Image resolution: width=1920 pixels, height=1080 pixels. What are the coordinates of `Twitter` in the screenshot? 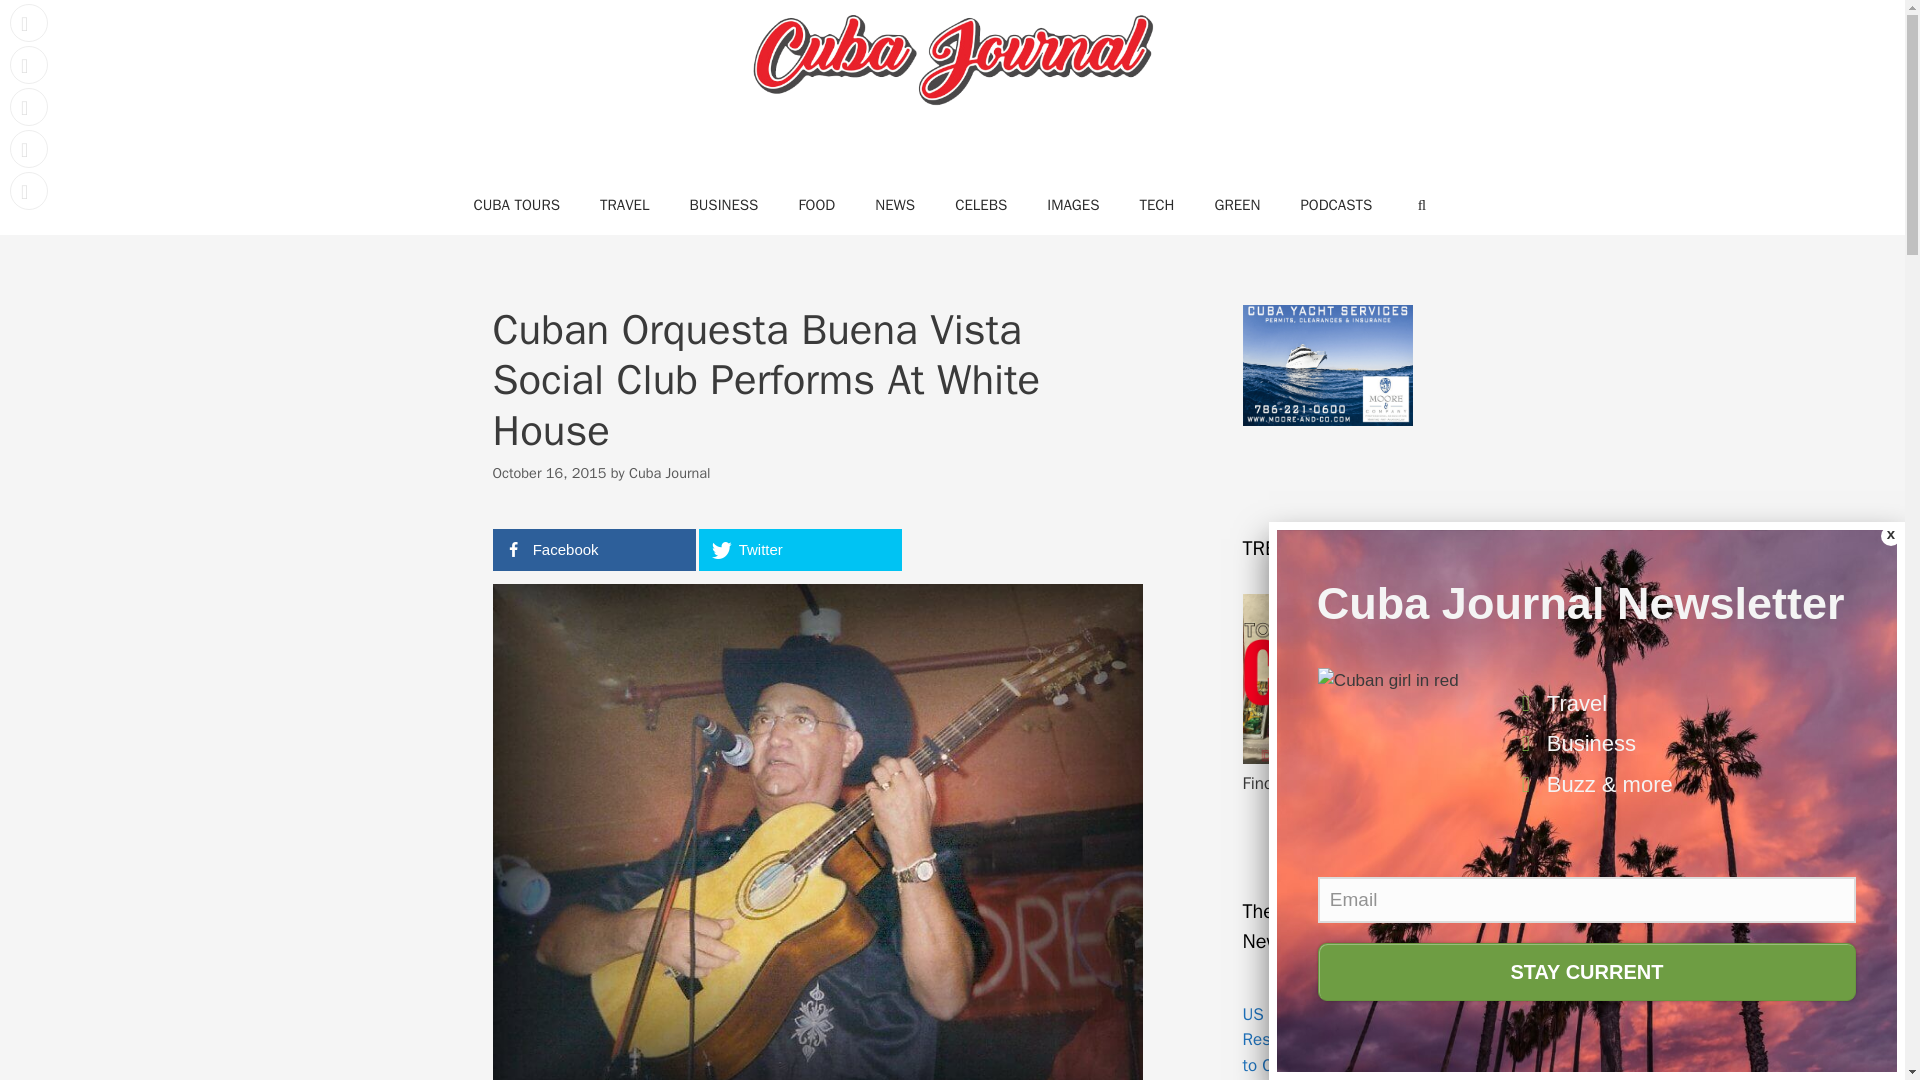 It's located at (799, 550).